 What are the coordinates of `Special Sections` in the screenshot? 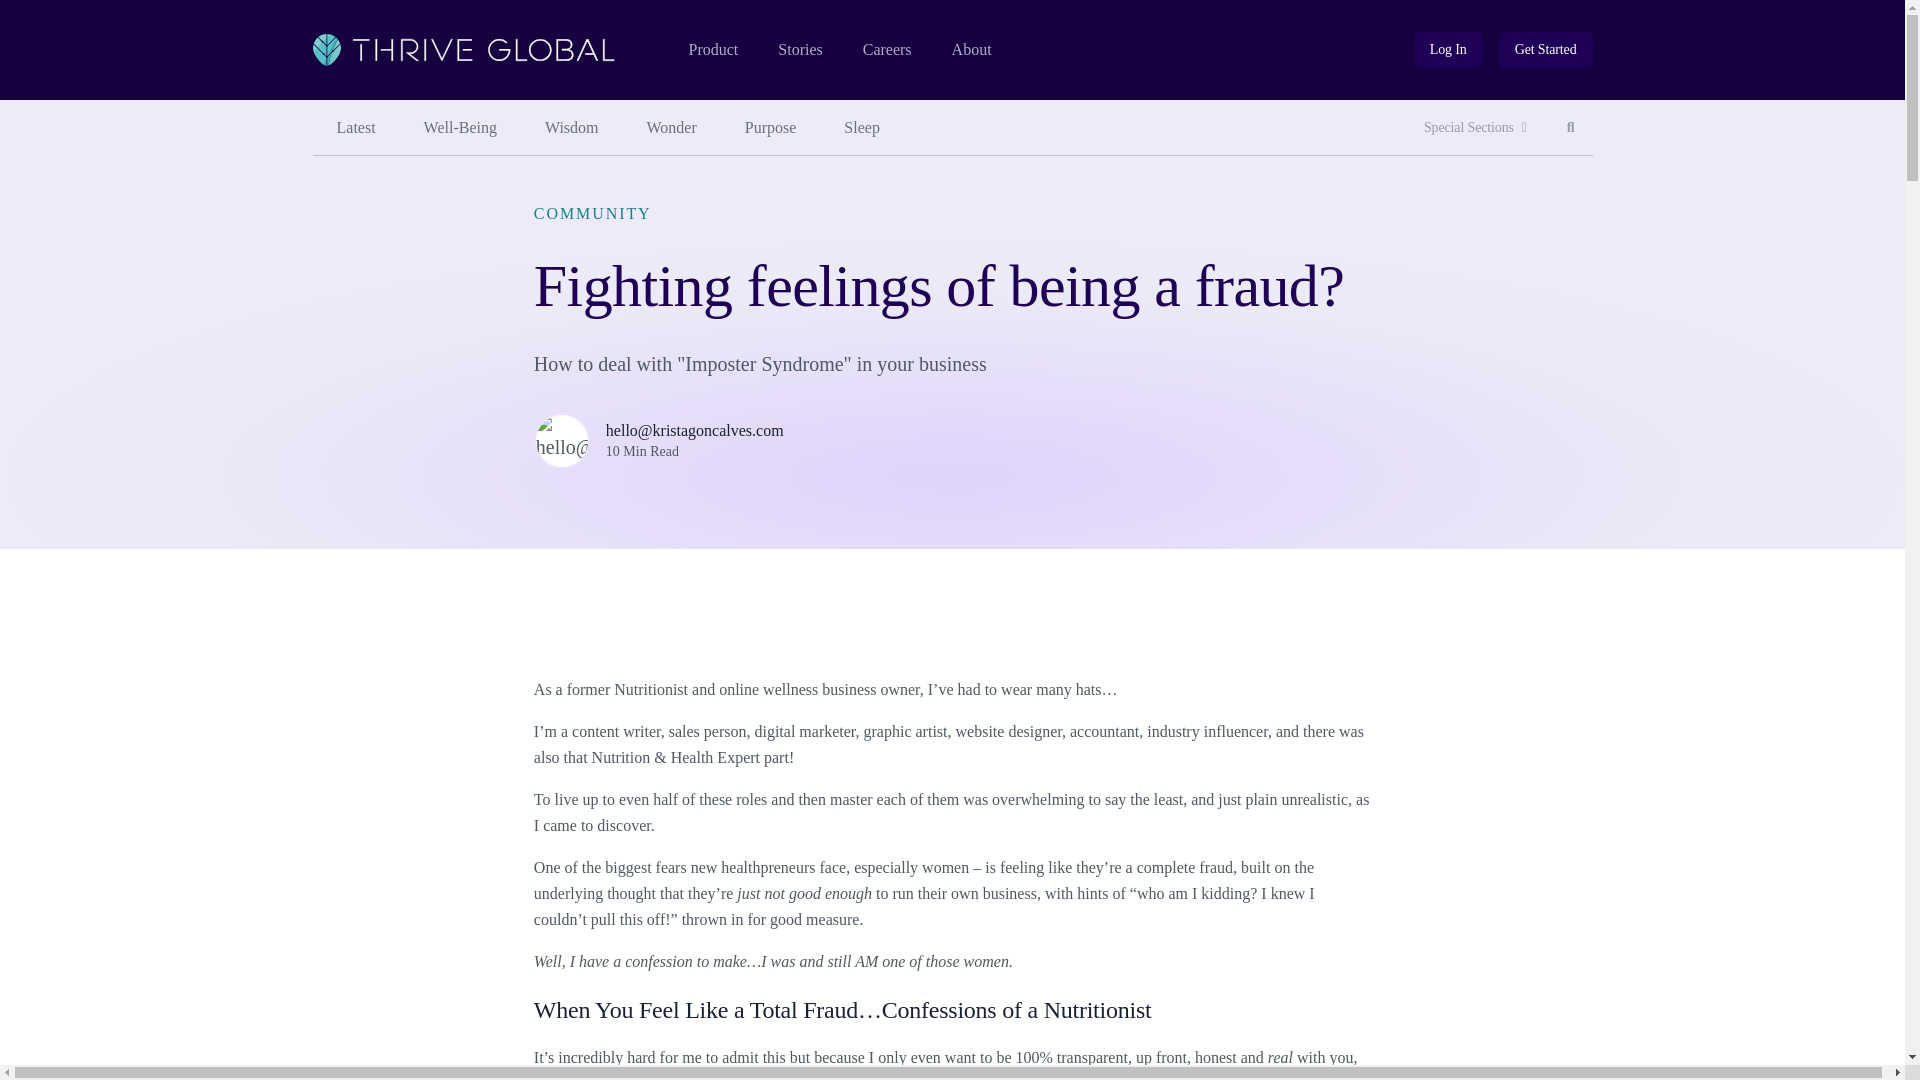 It's located at (1448, 50).